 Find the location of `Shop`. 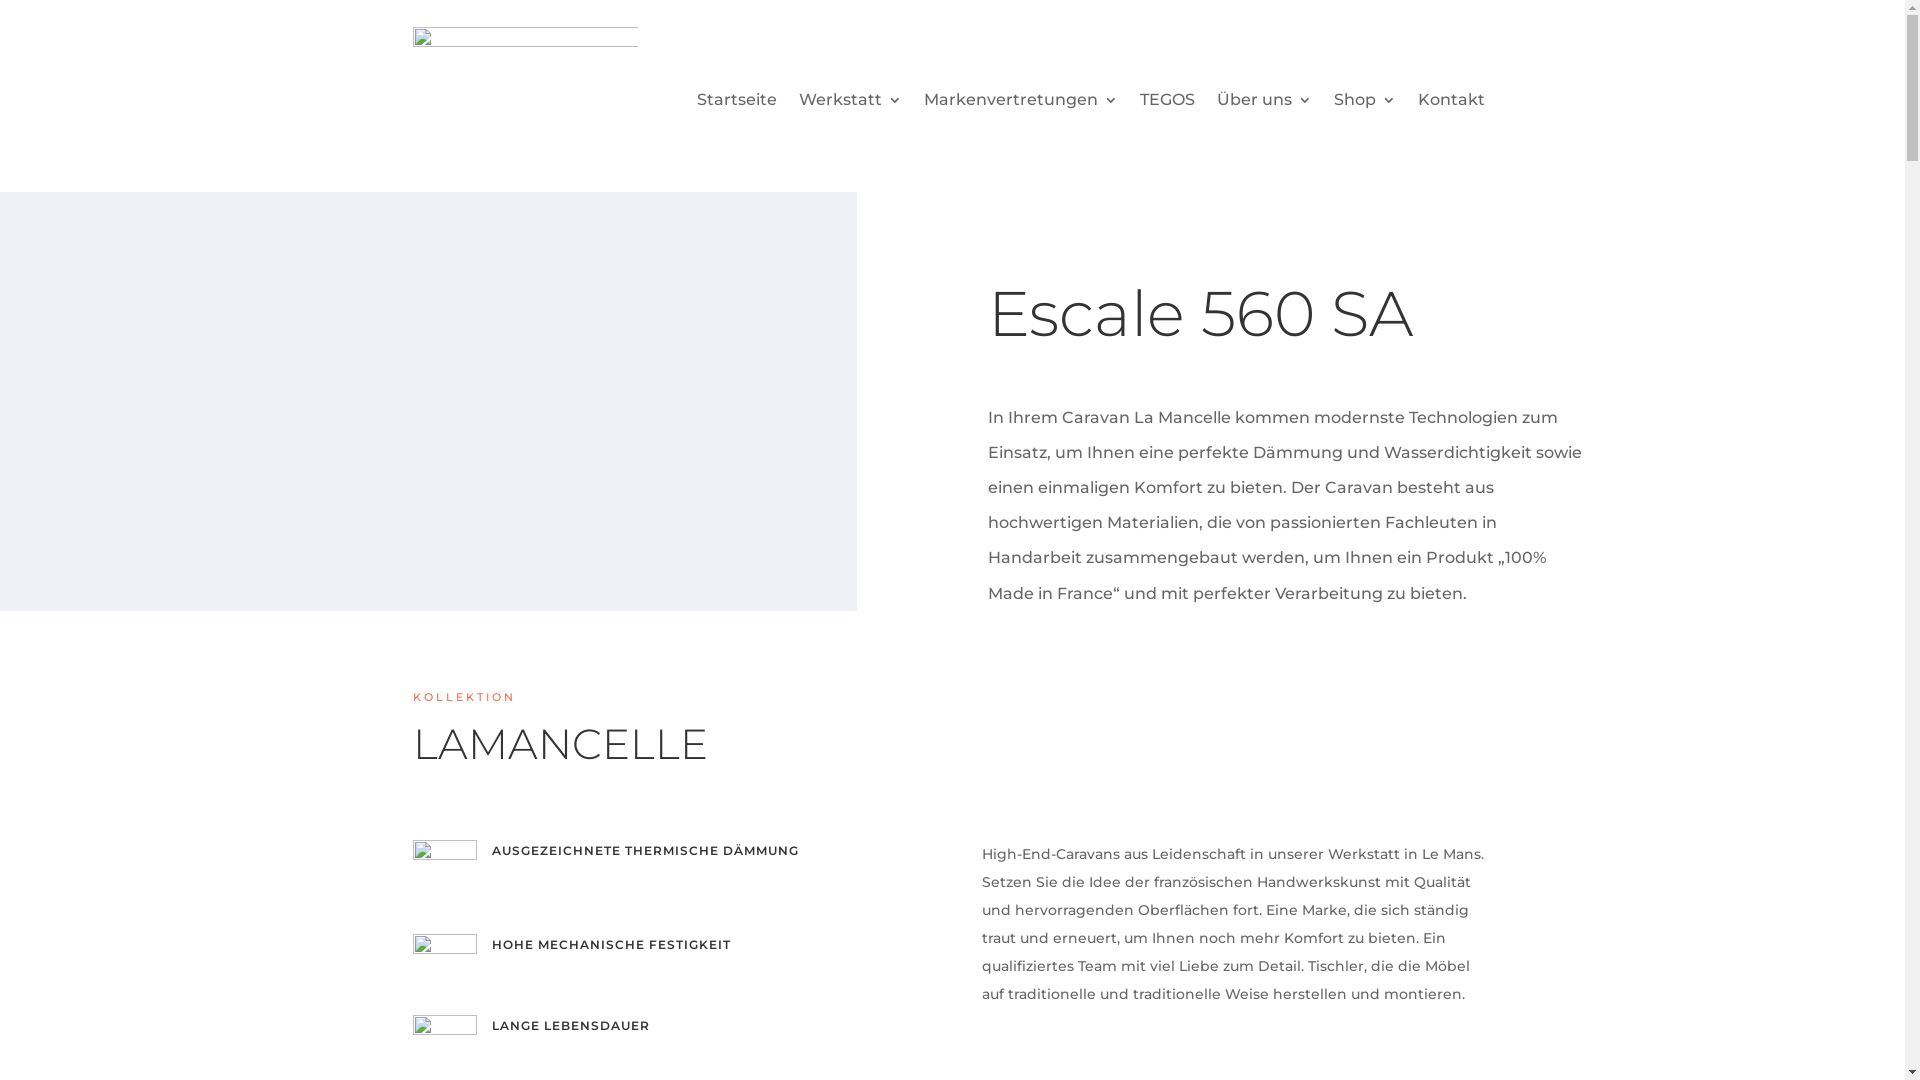

Shop is located at coordinates (1365, 104).